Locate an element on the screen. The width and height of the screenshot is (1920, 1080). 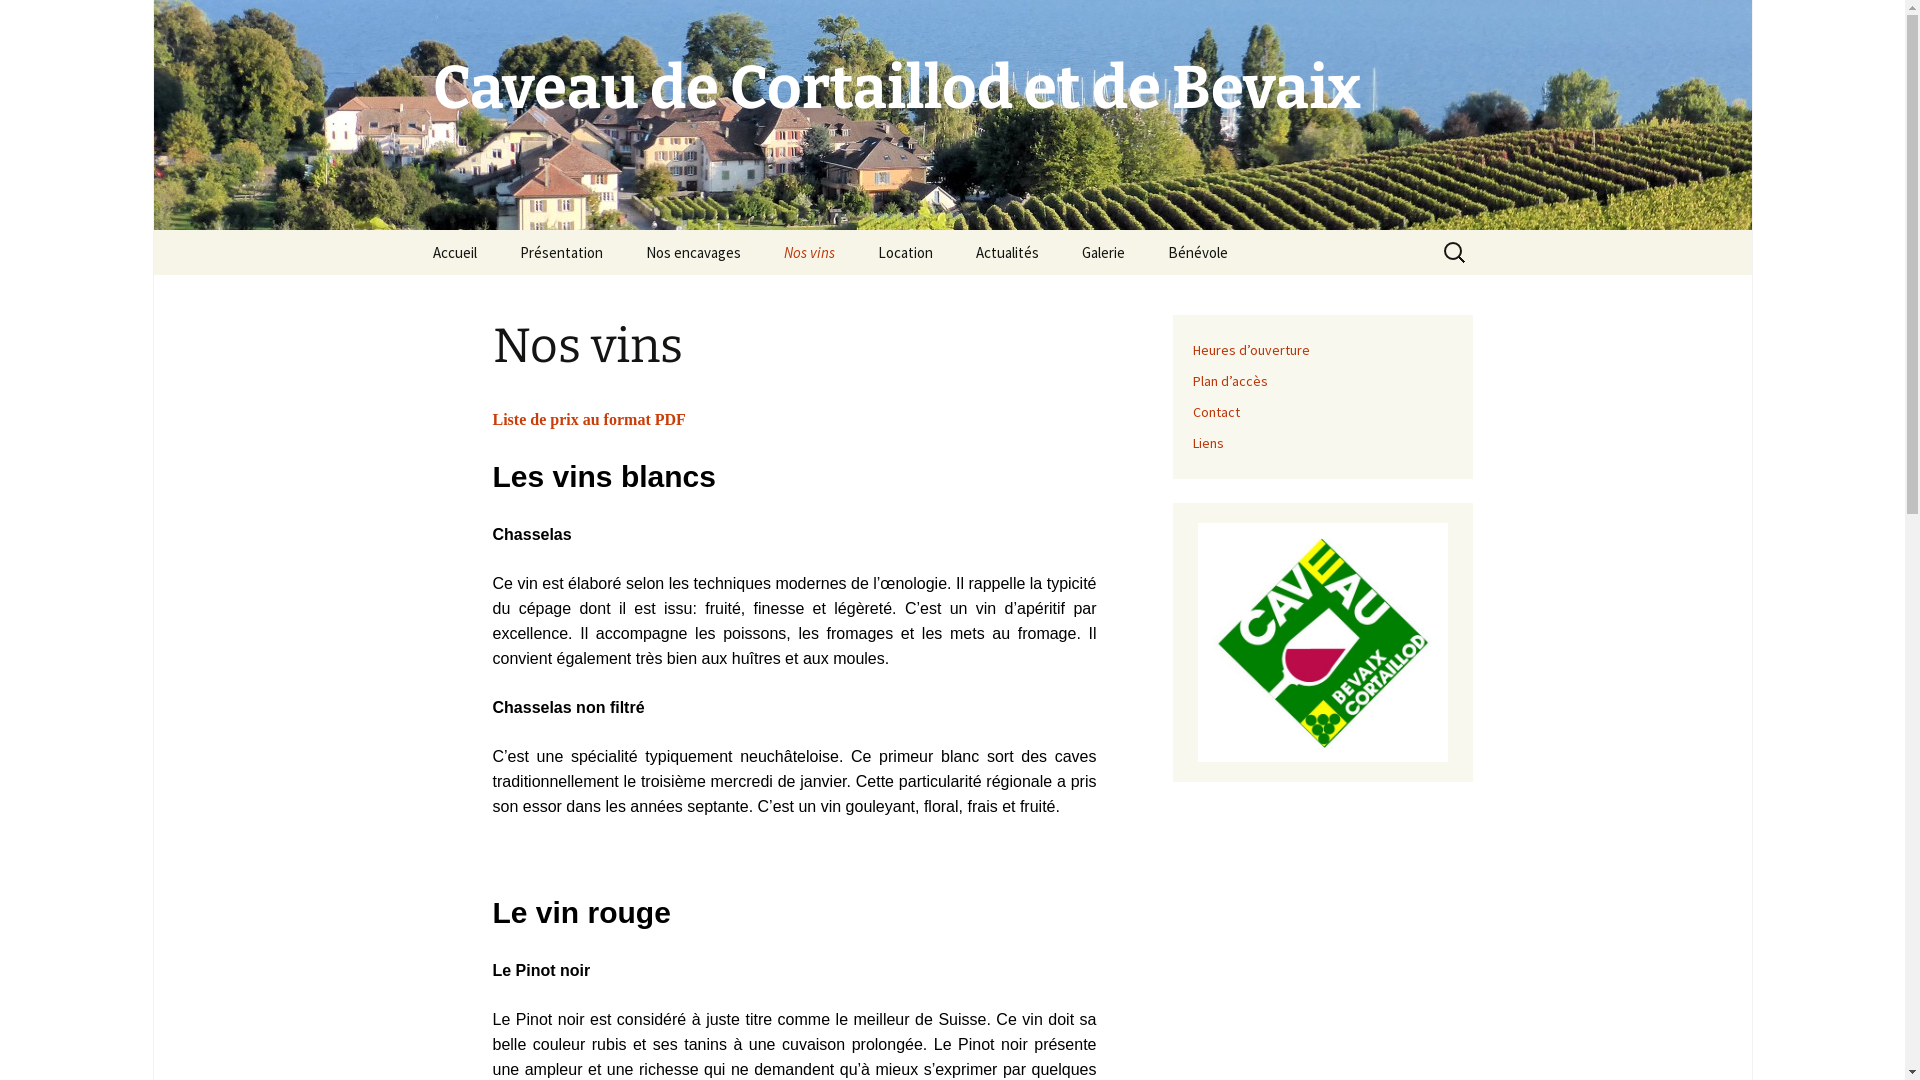
Liste de prix au format PDF is located at coordinates (588, 420).